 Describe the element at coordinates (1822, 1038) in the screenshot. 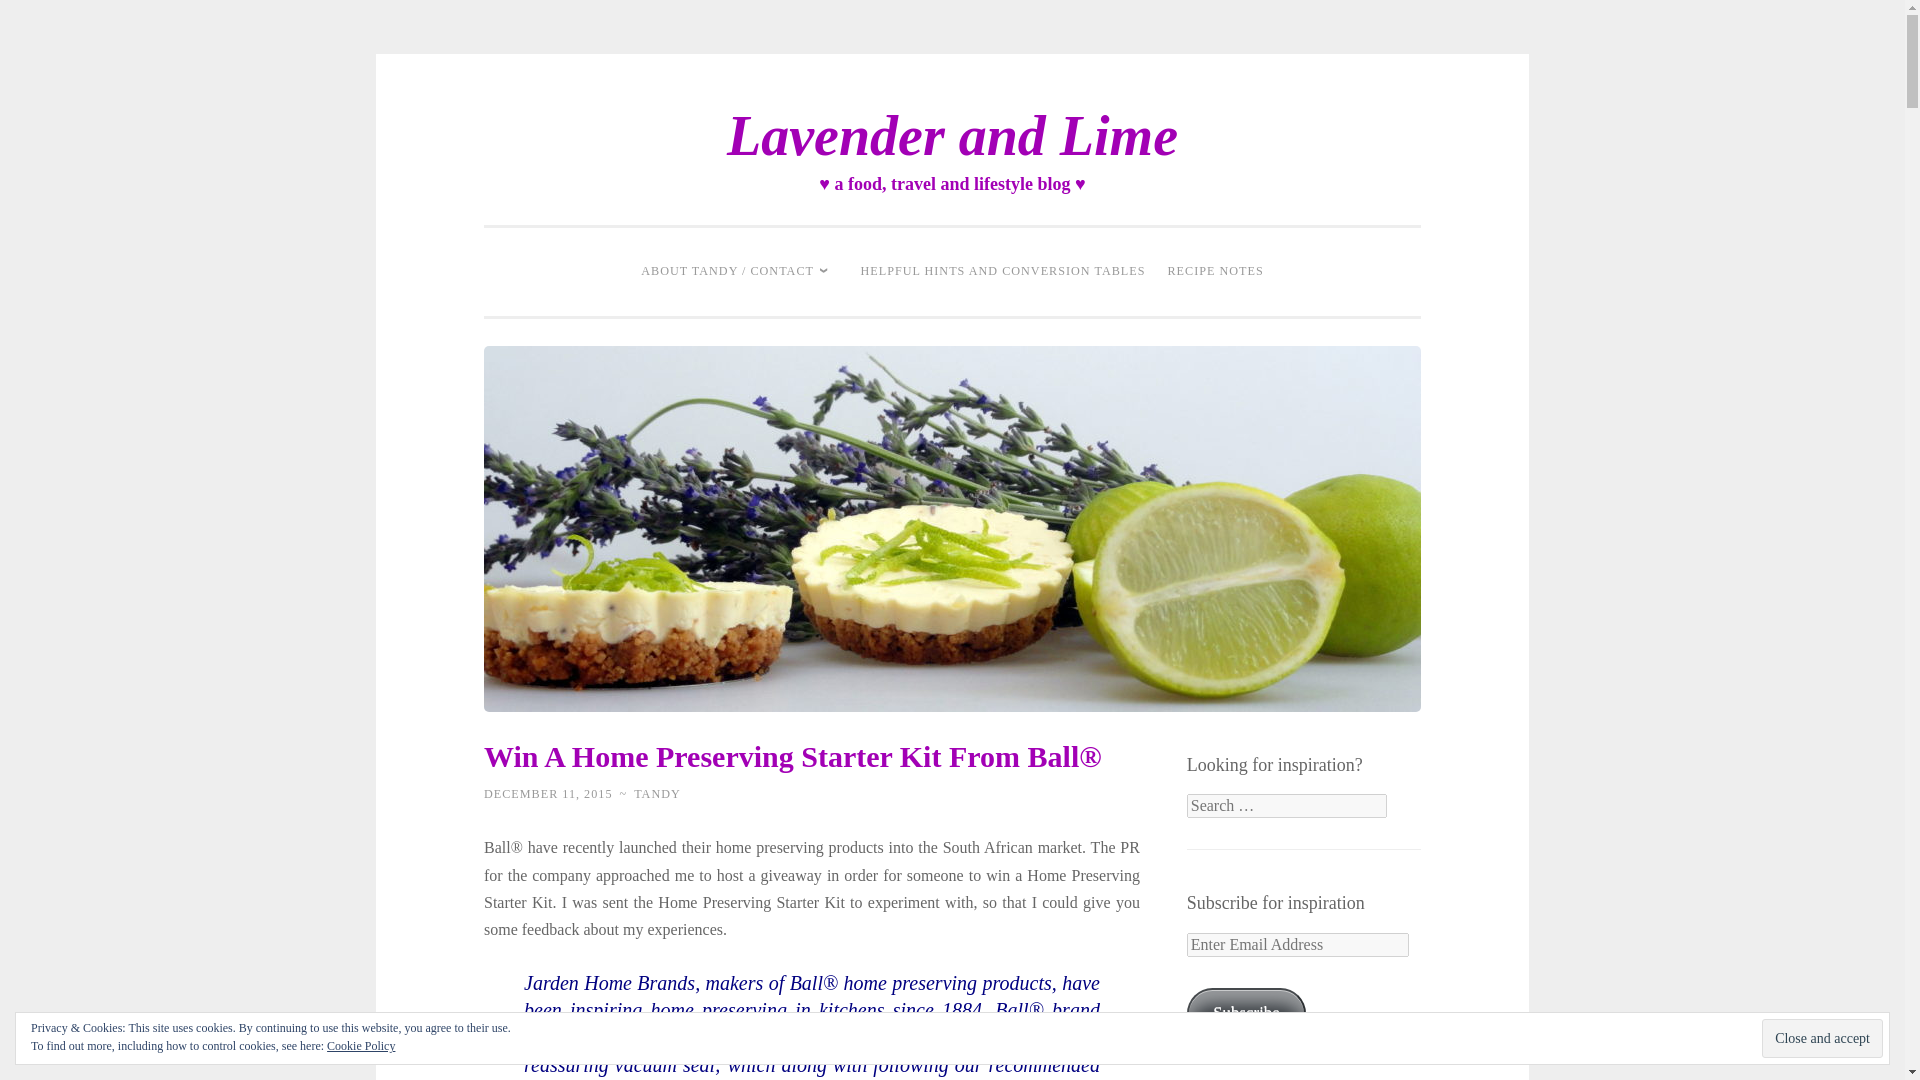

I see `Close and accept` at that location.